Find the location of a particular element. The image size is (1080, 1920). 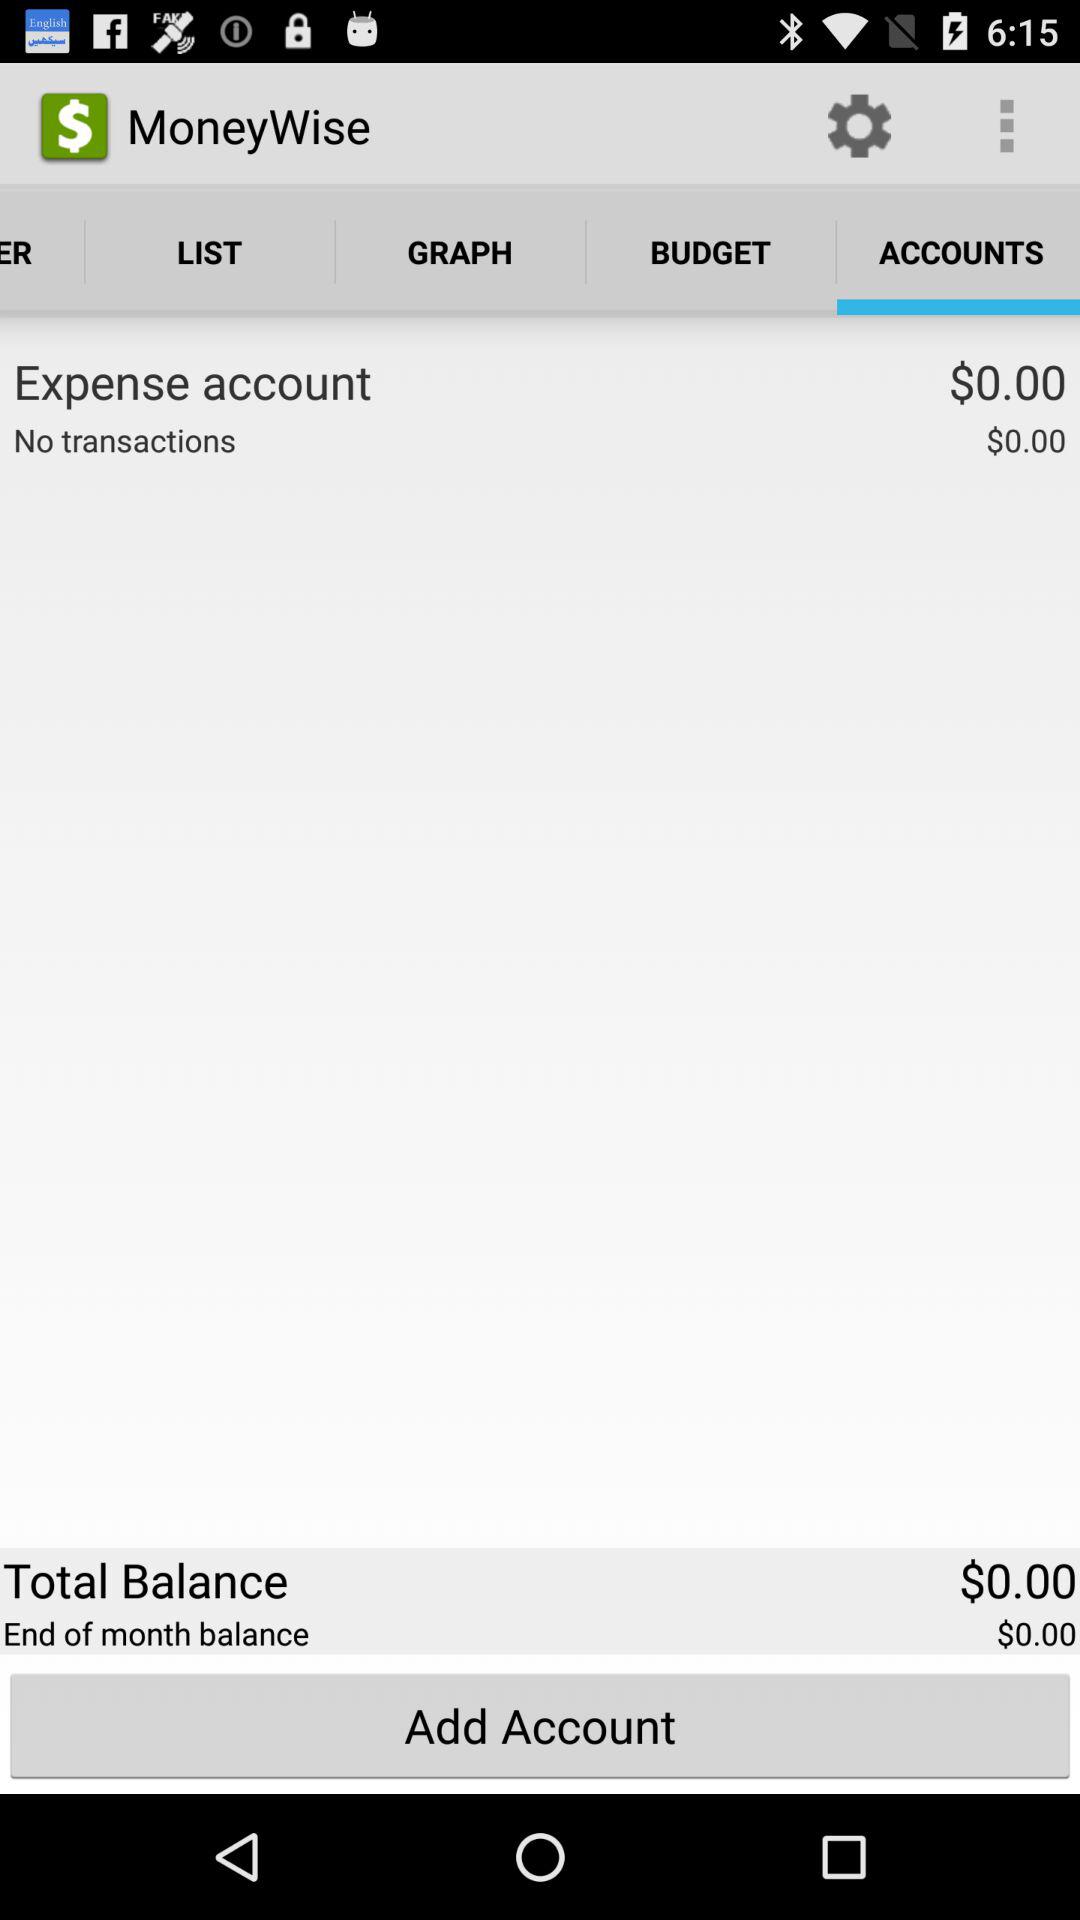

press the app to the left of $0.00 is located at coordinates (660, 385).